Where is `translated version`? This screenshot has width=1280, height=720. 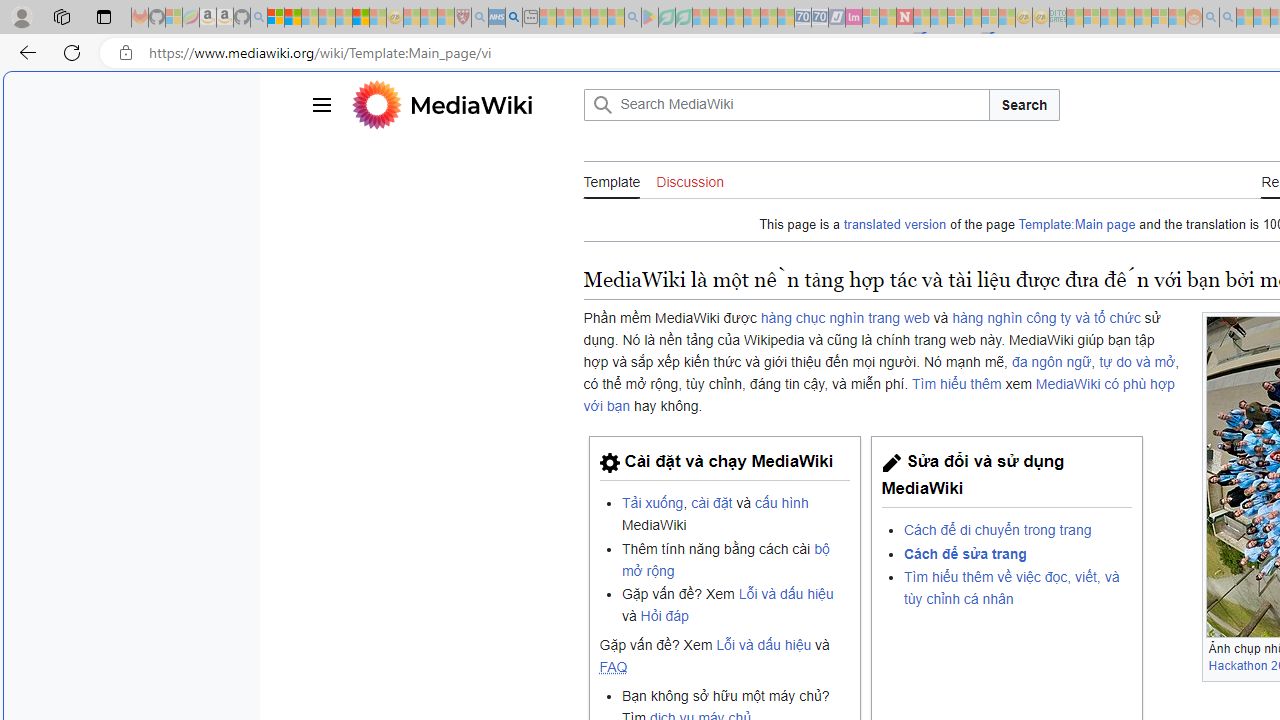 translated version is located at coordinates (895, 224).